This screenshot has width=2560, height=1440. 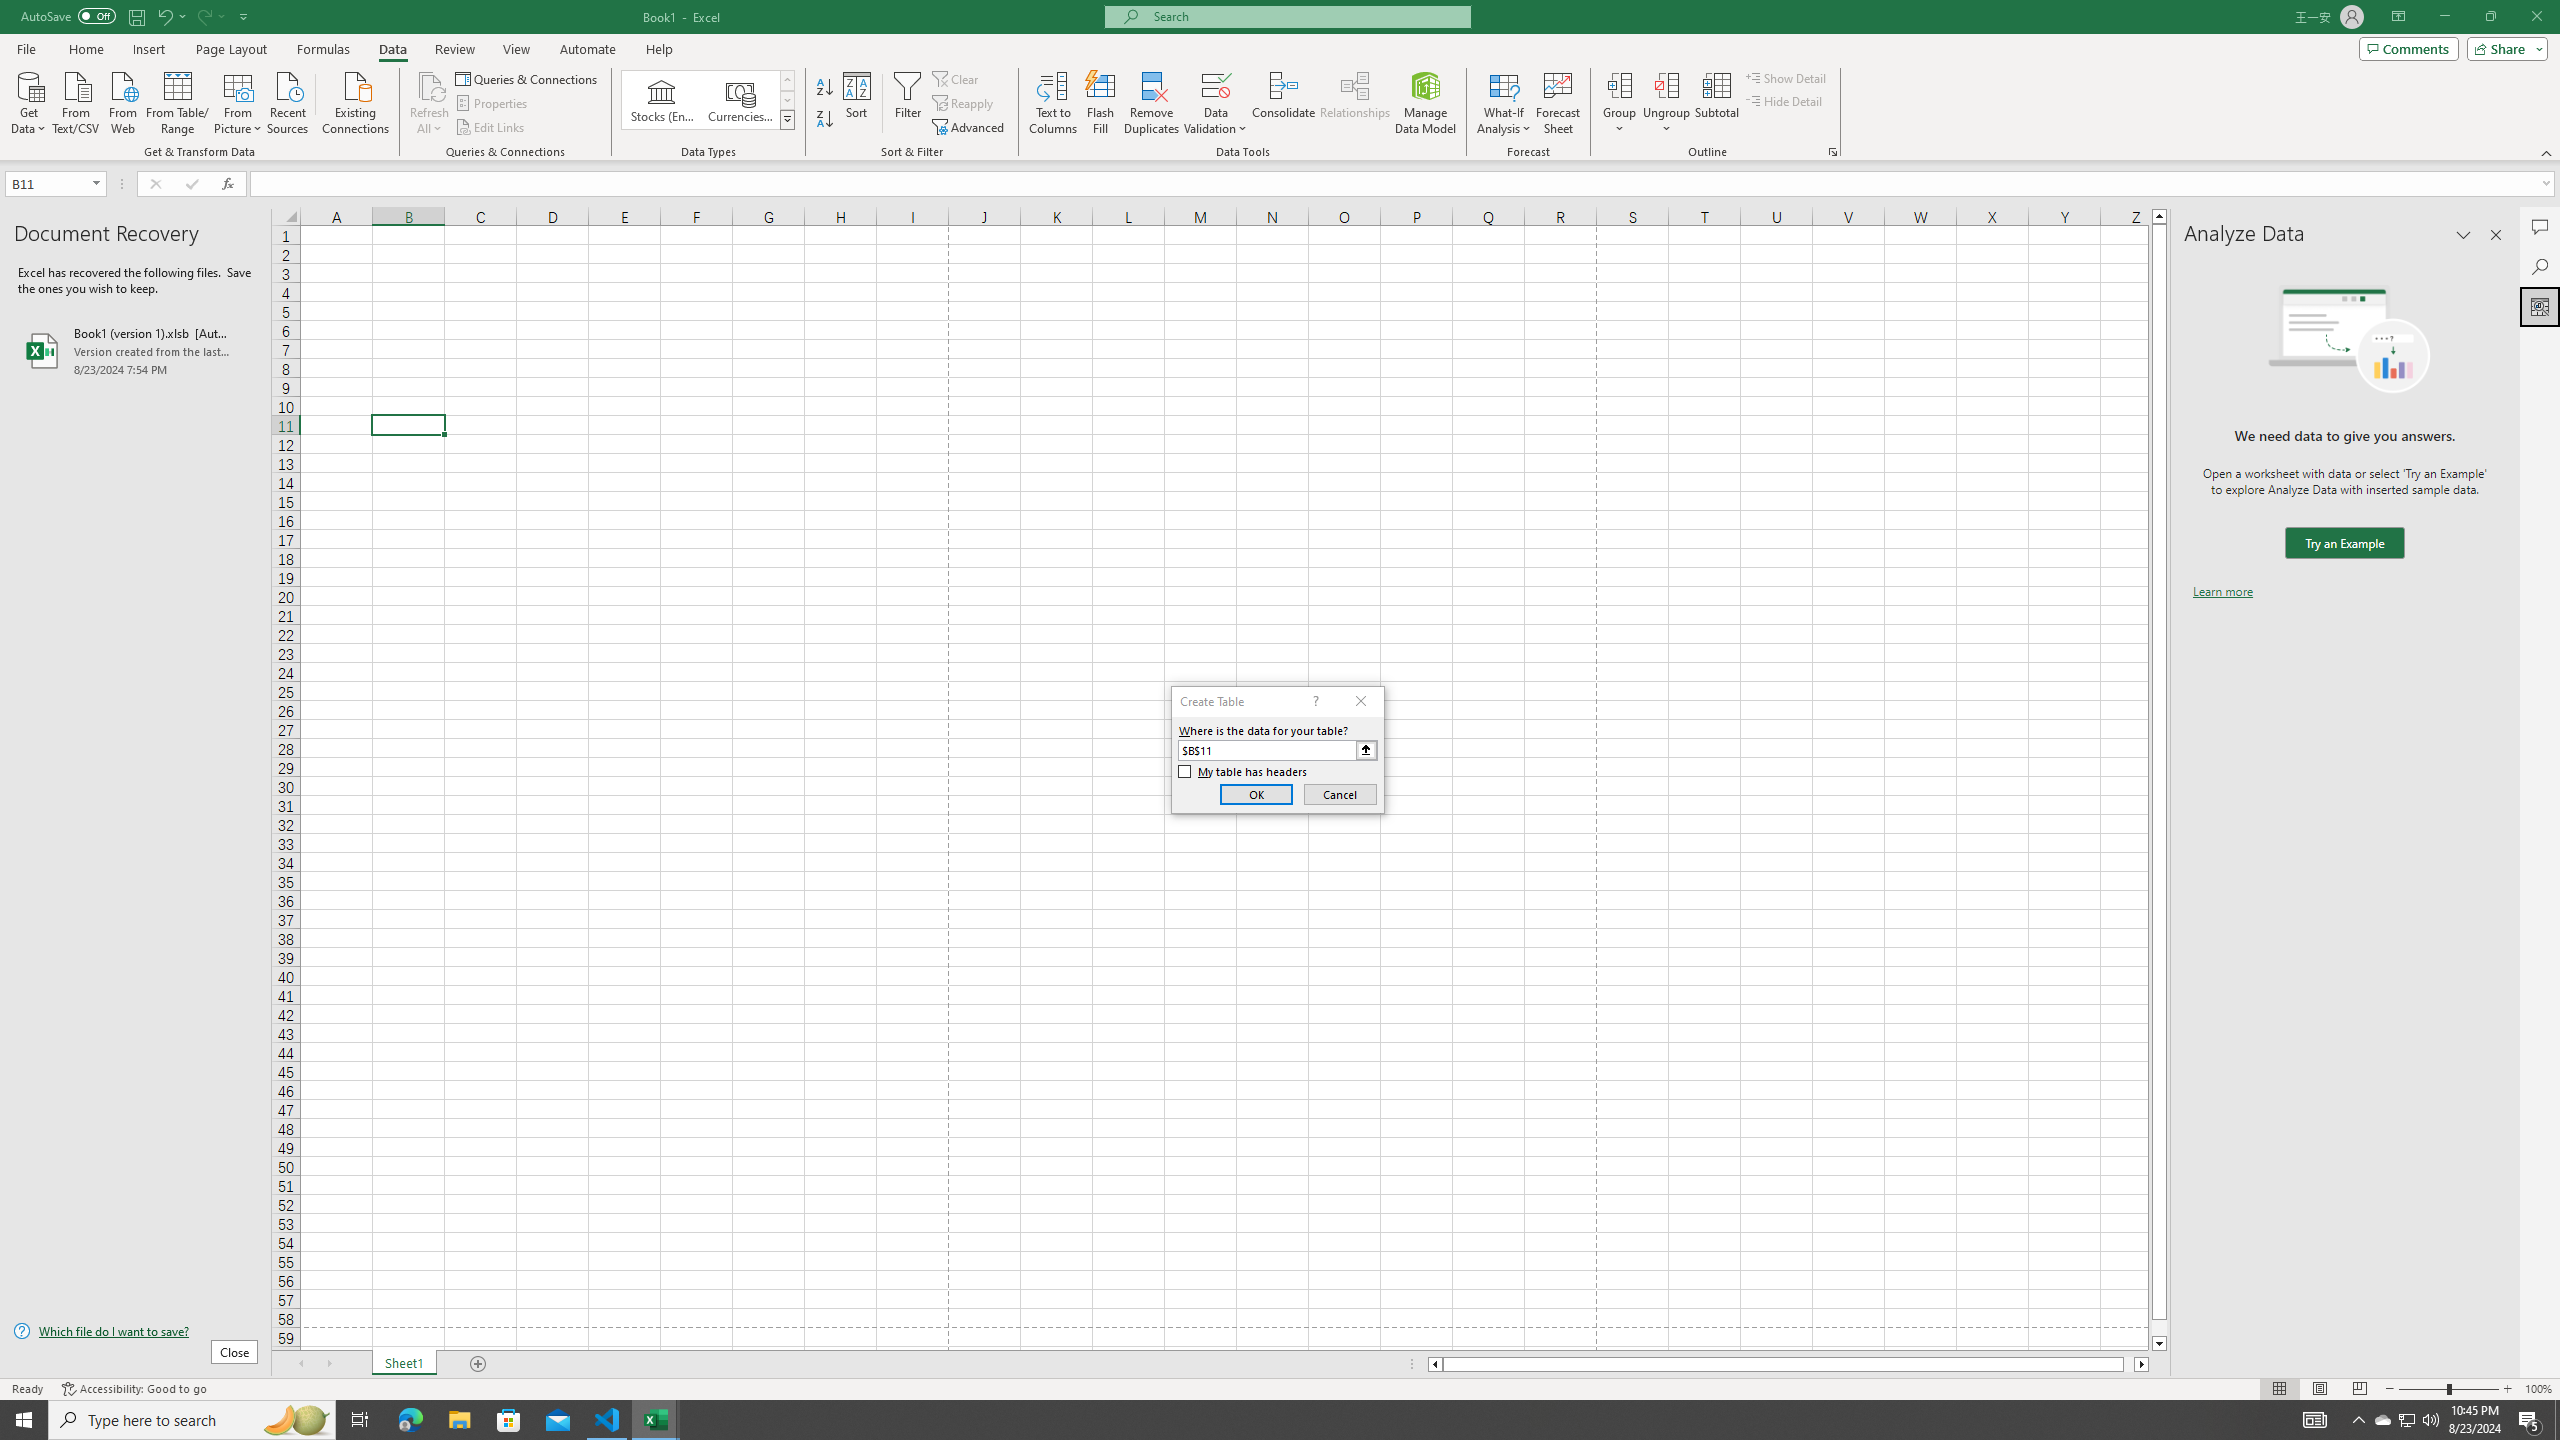 What do you see at coordinates (1832, 152) in the screenshot?
I see `Group and Outline Settings` at bounding box center [1832, 152].